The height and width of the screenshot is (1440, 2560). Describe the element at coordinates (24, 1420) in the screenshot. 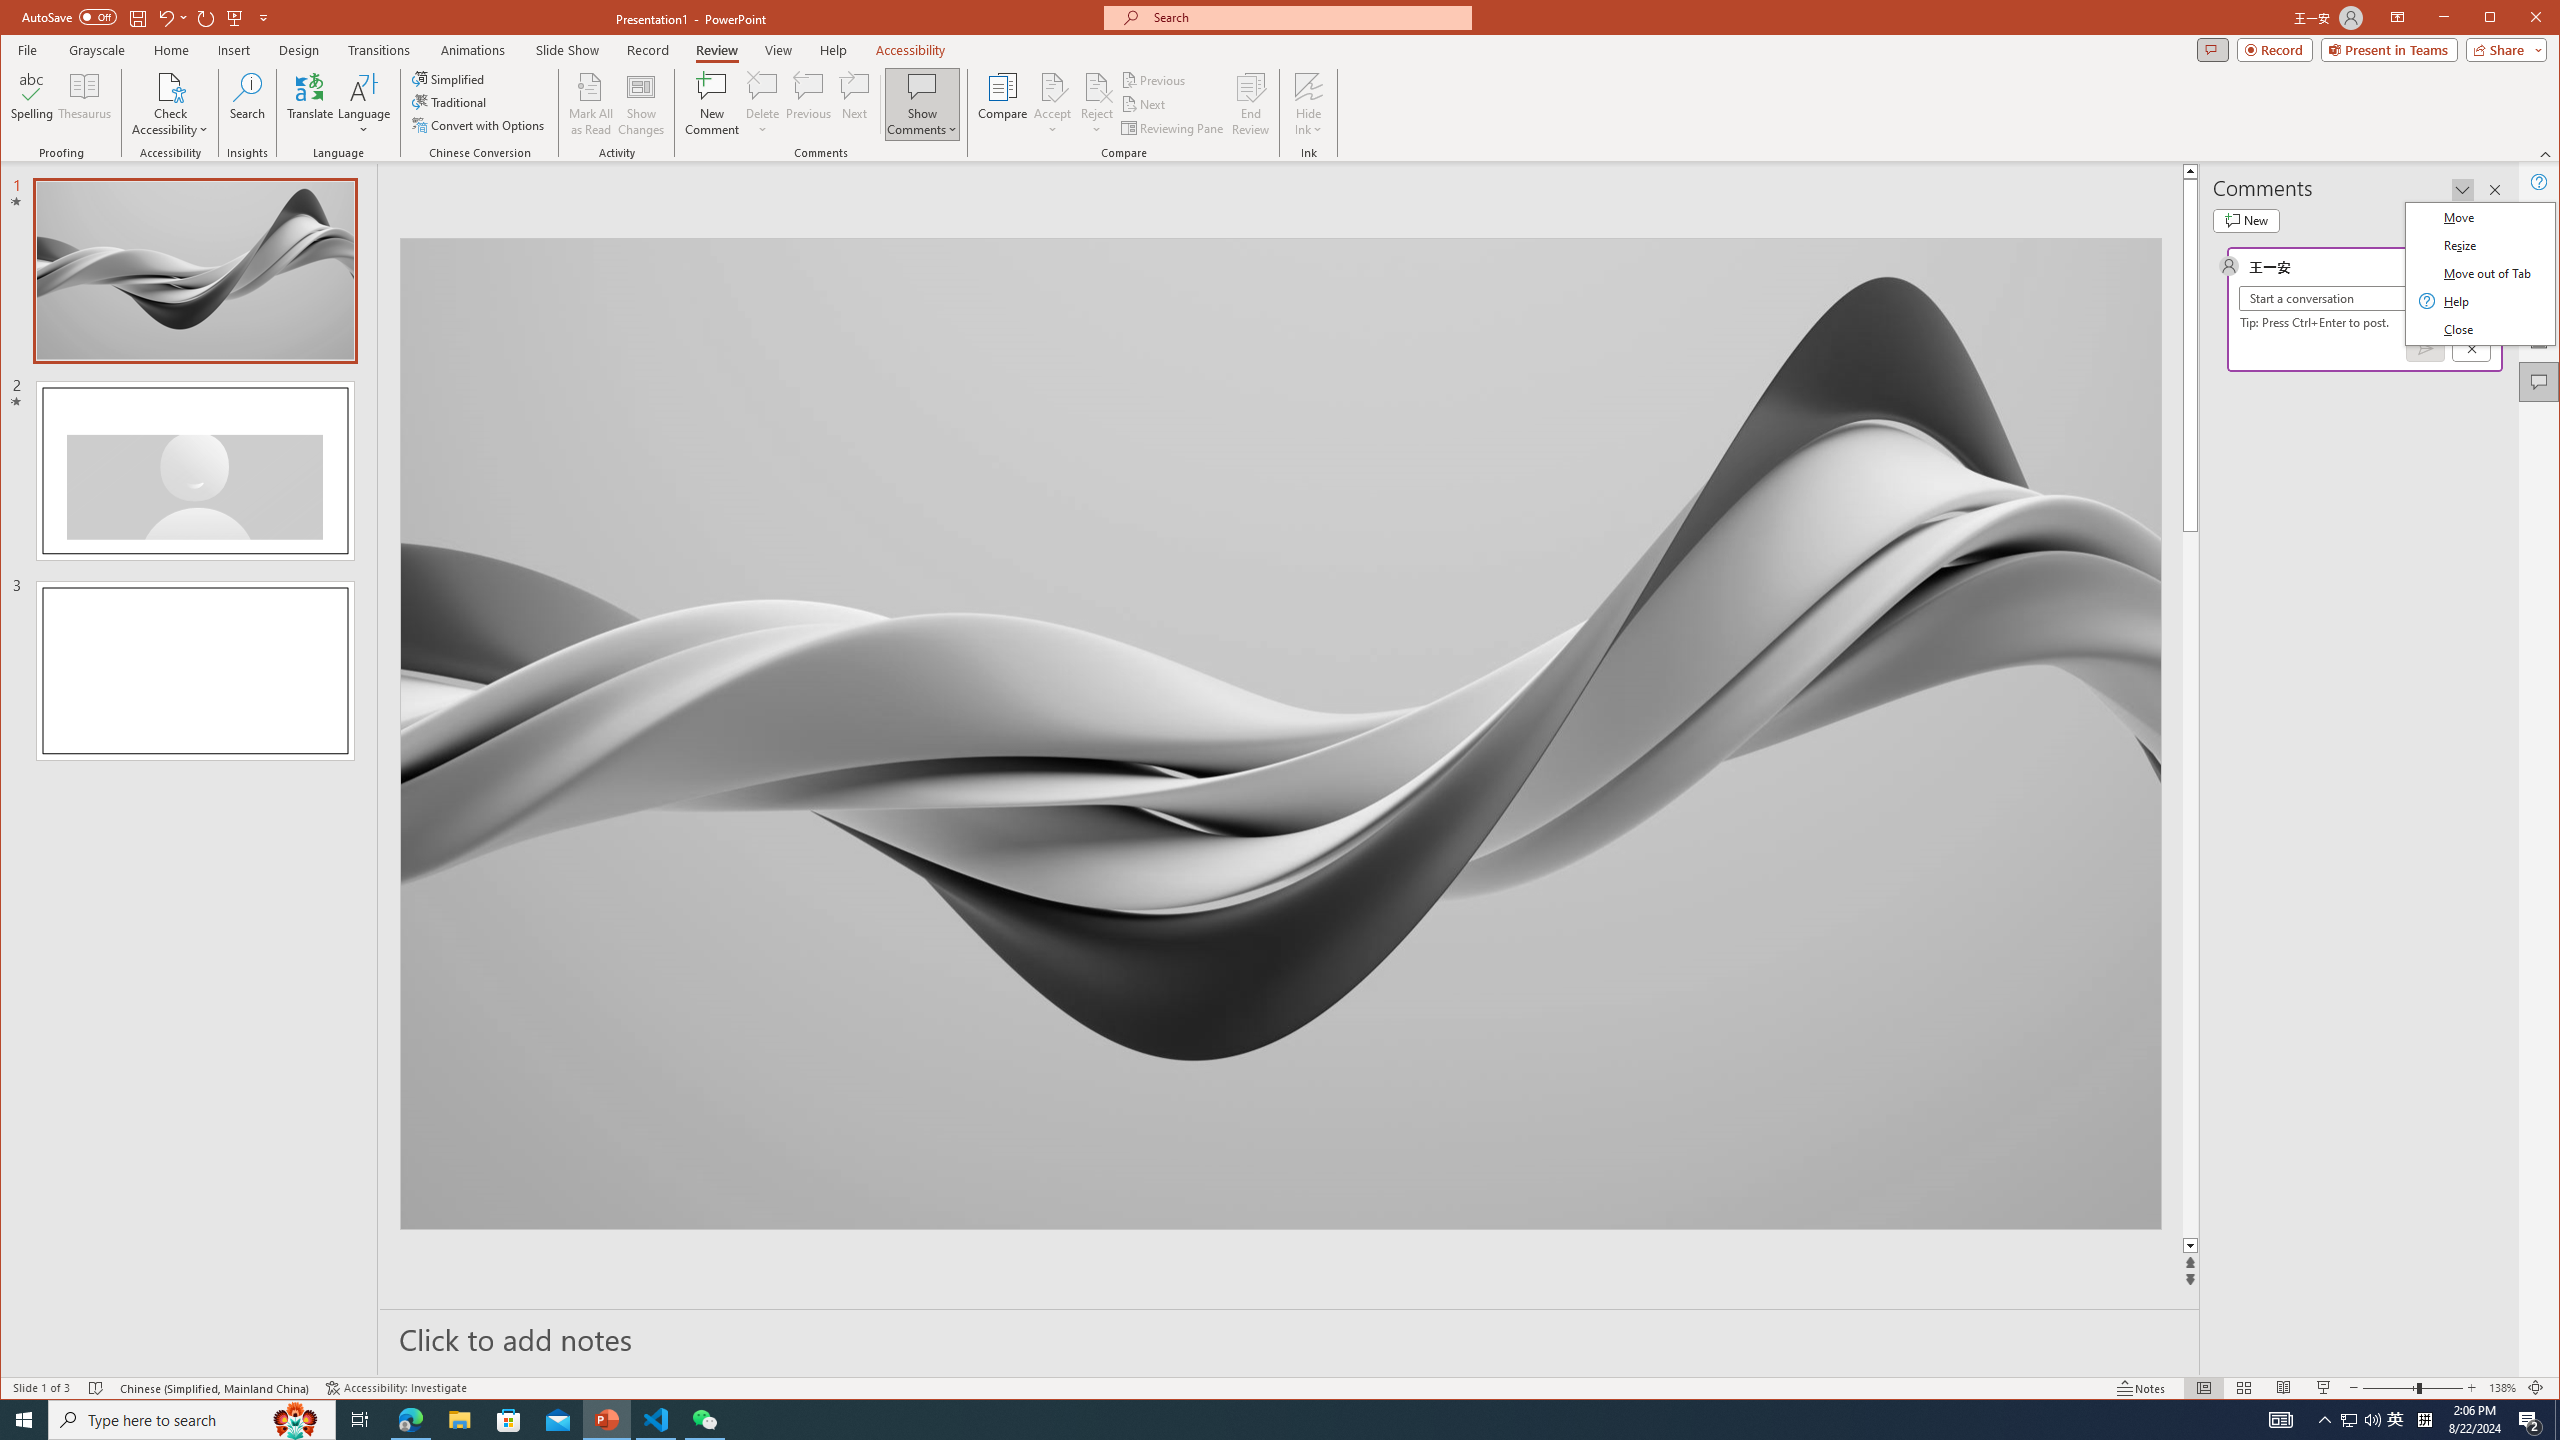

I see `User Promoted Notification Area` at that location.